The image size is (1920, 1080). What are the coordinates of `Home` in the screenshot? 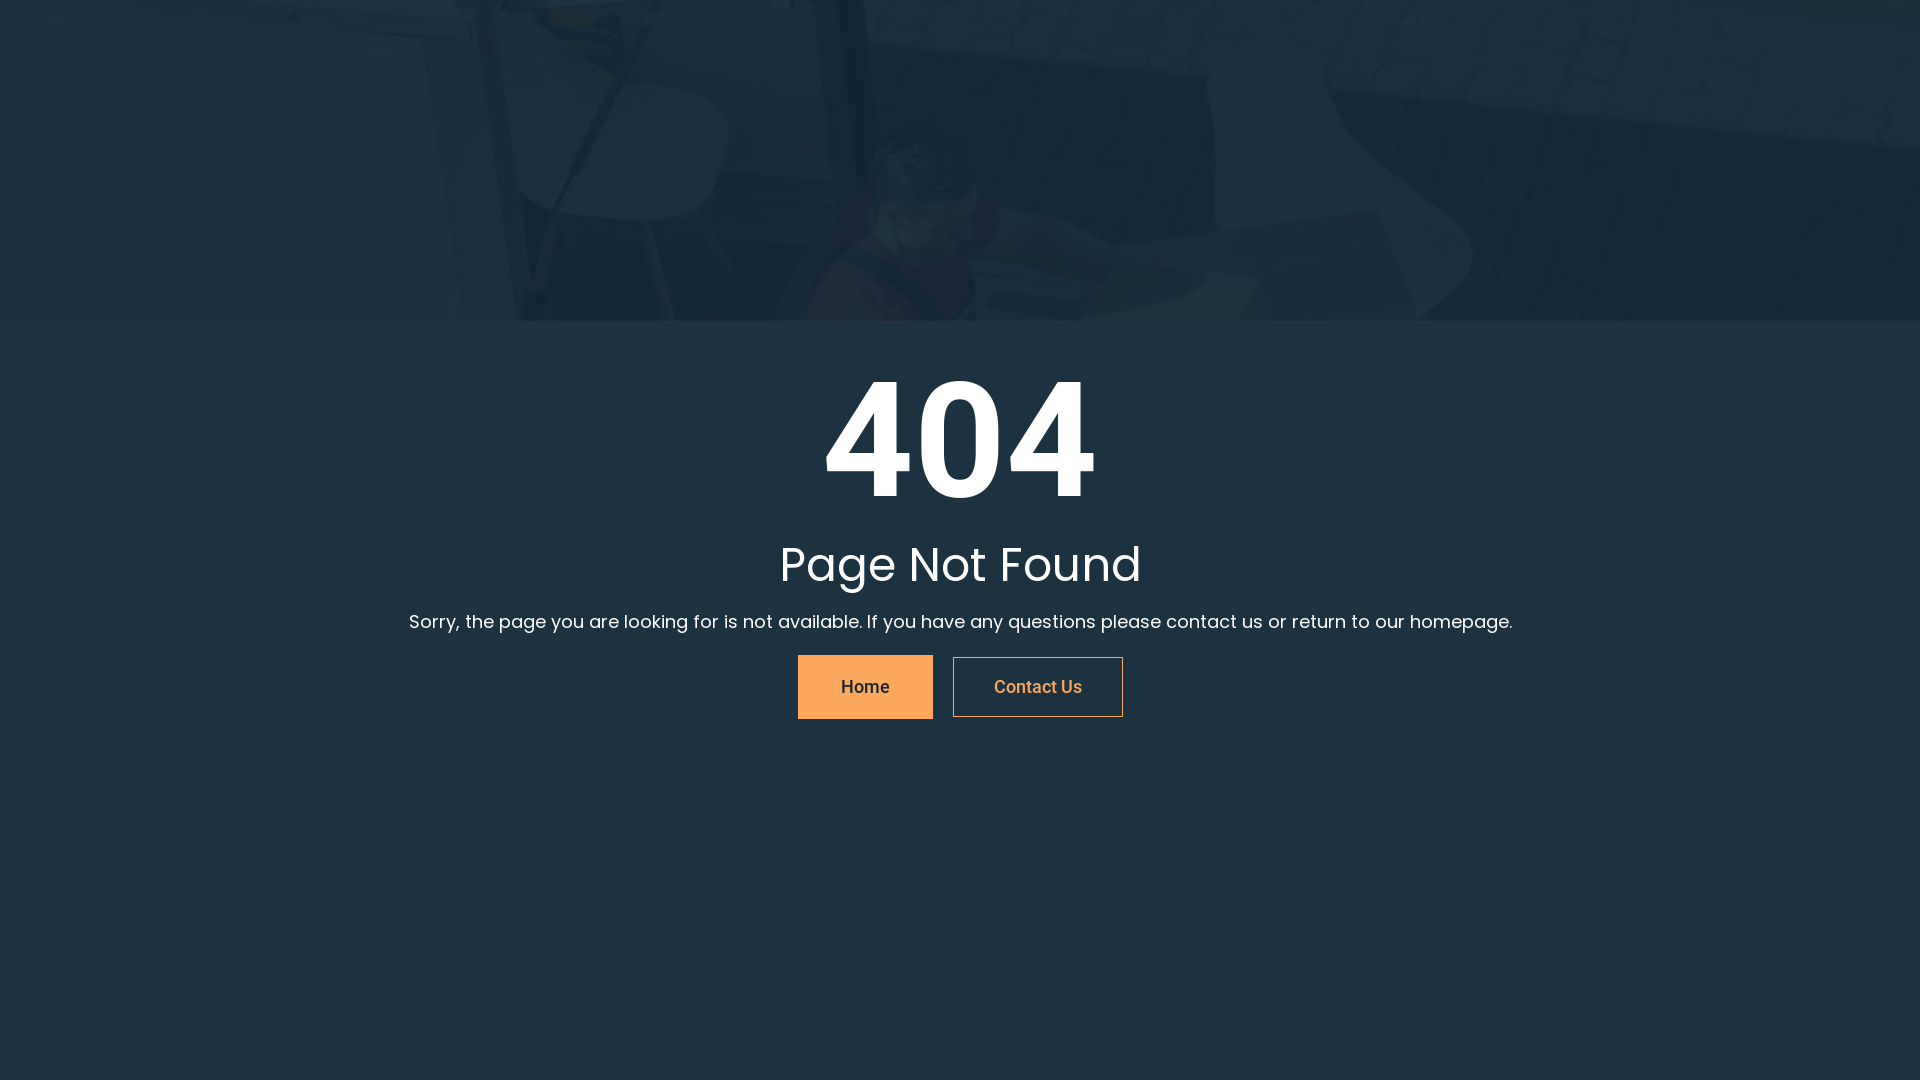 It's located at (866, 686).